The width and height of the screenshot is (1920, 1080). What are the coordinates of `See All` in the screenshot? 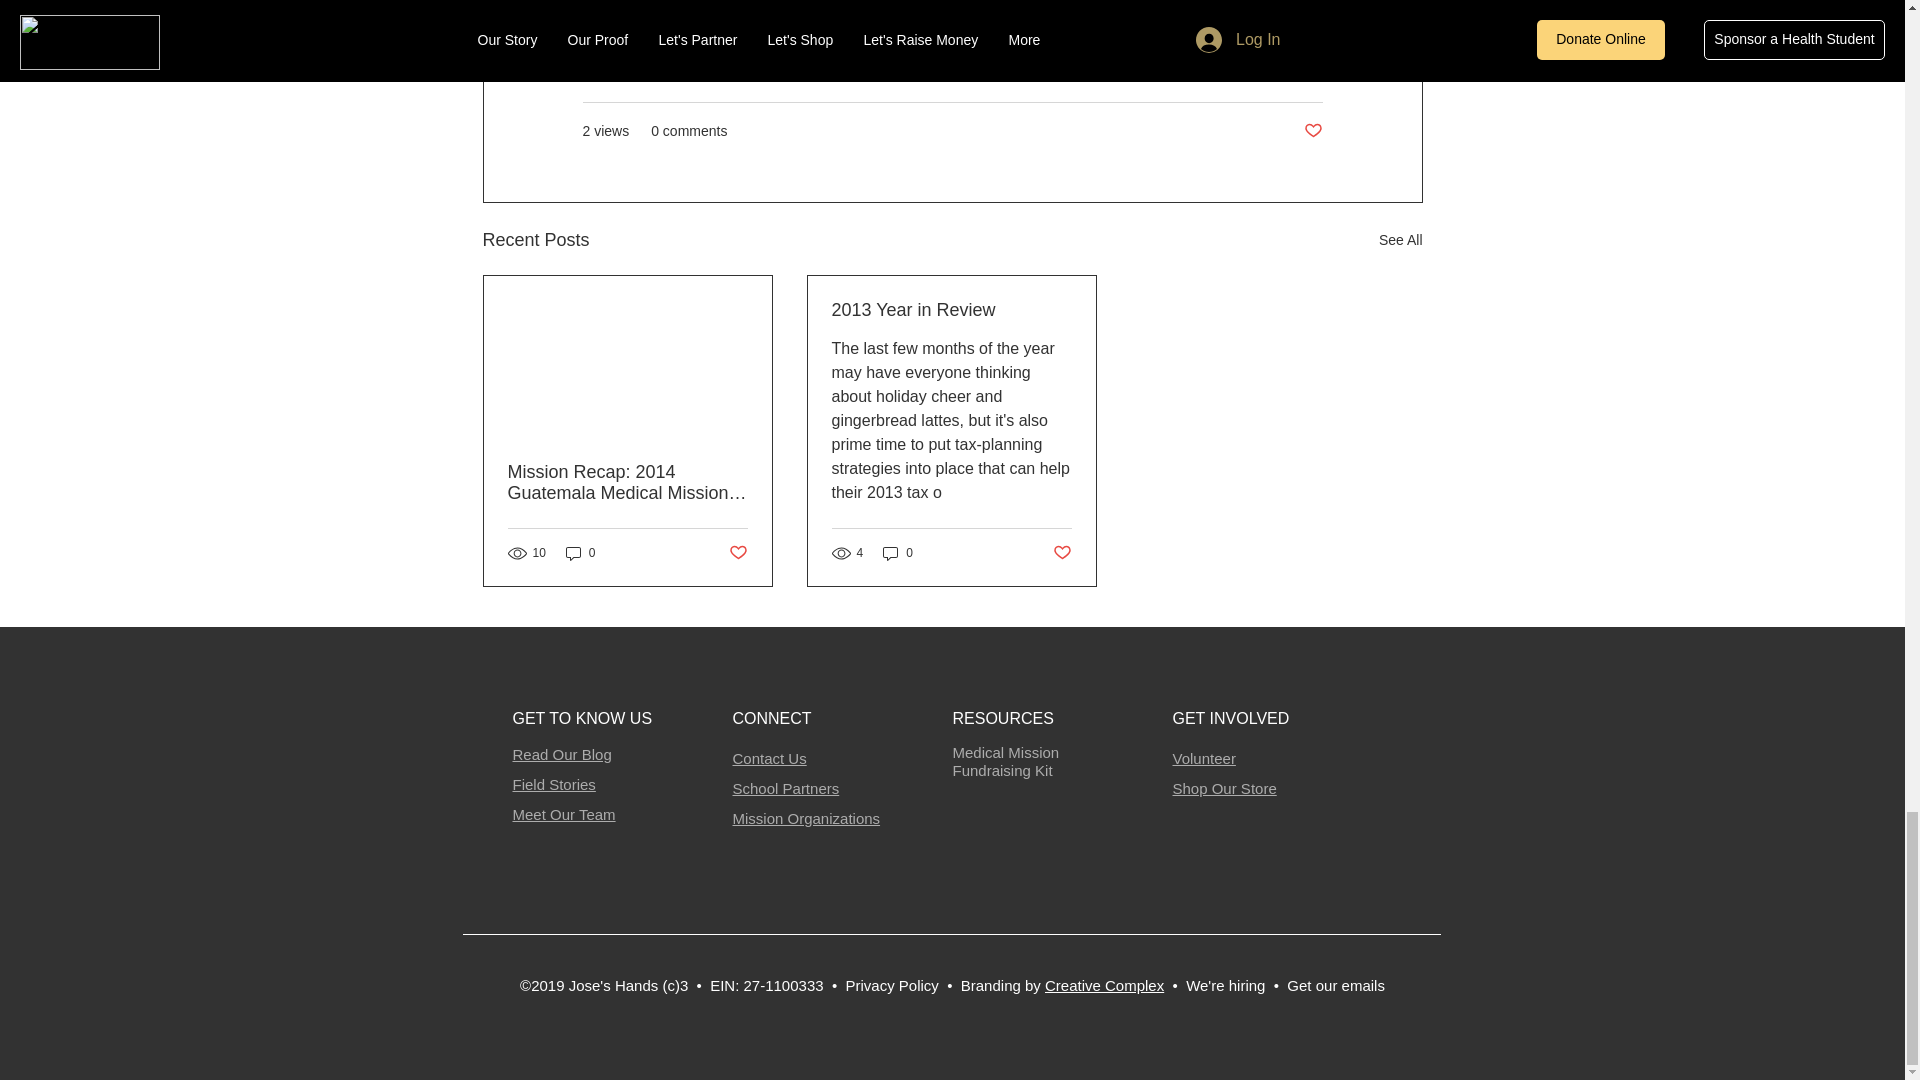 It's located at (1400, 240).